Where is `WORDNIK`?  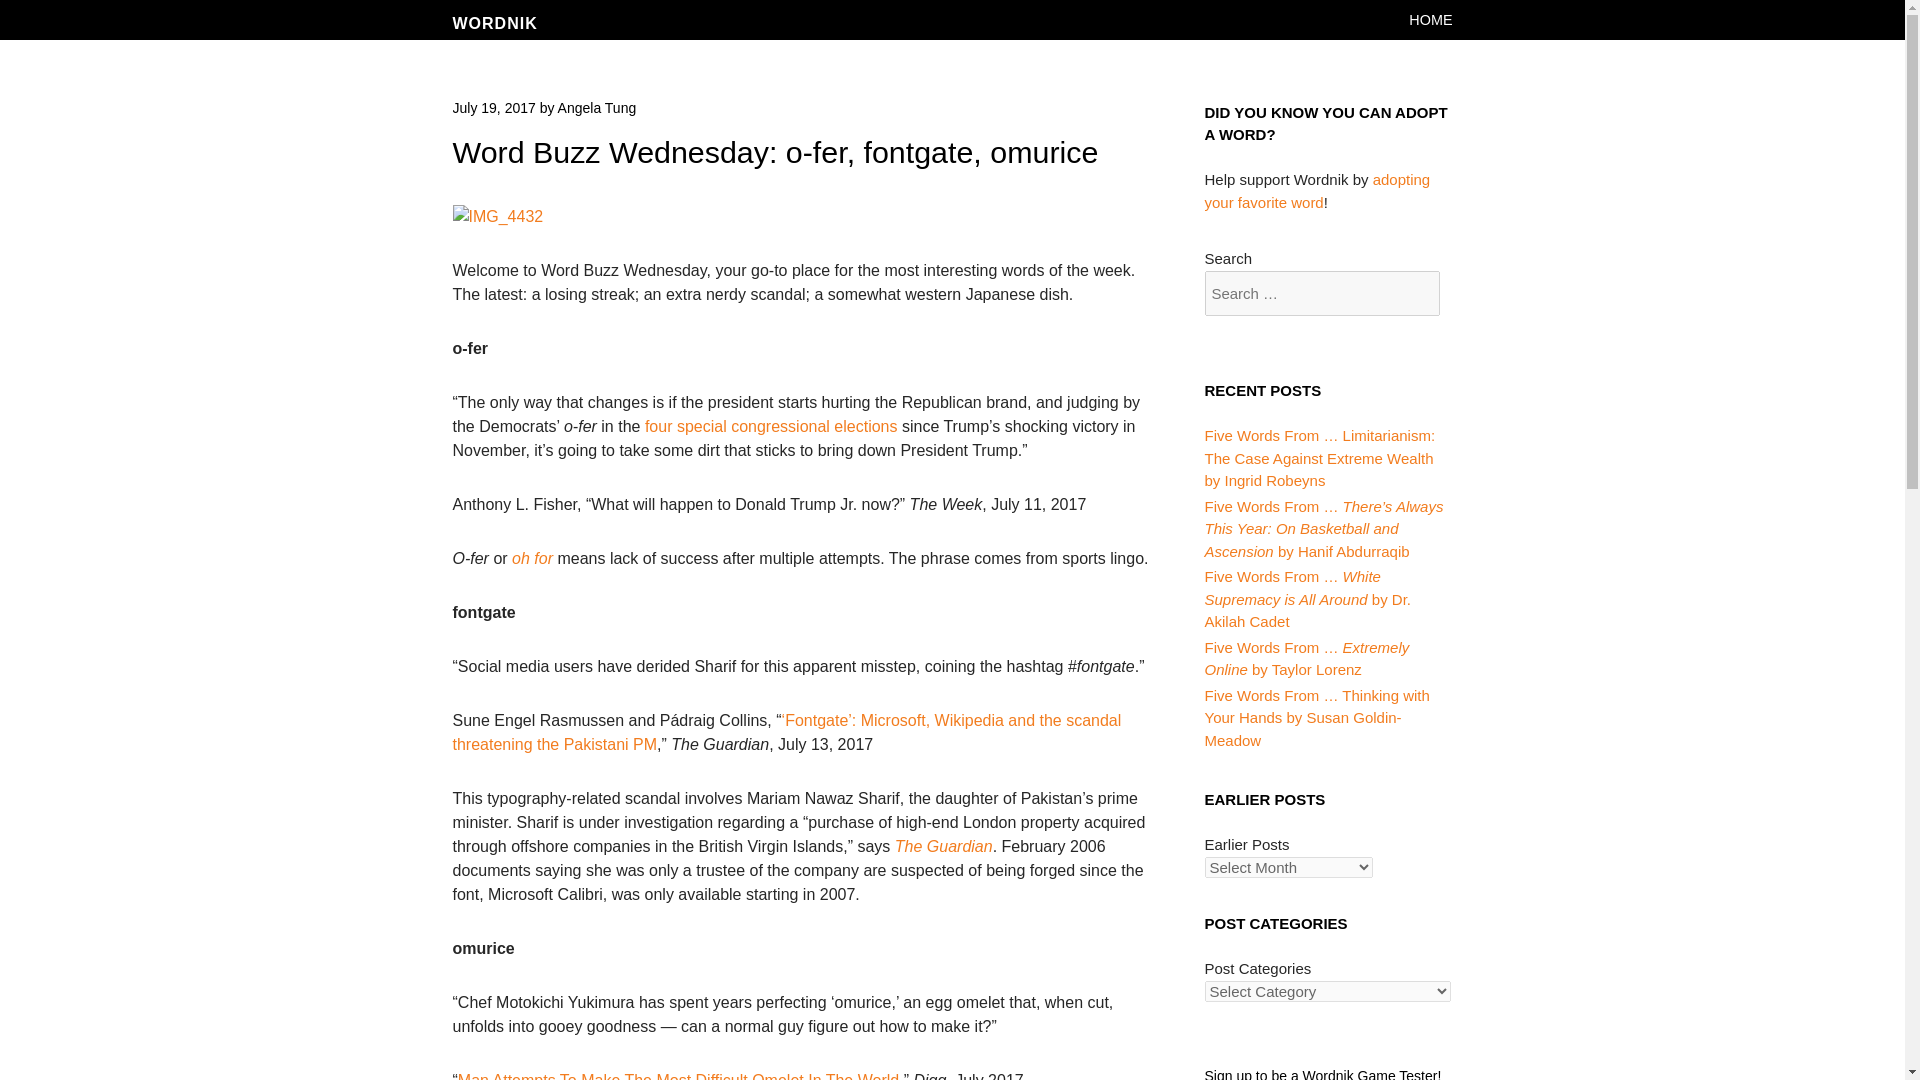 WORDNIK is located at coordinates (494, 24).